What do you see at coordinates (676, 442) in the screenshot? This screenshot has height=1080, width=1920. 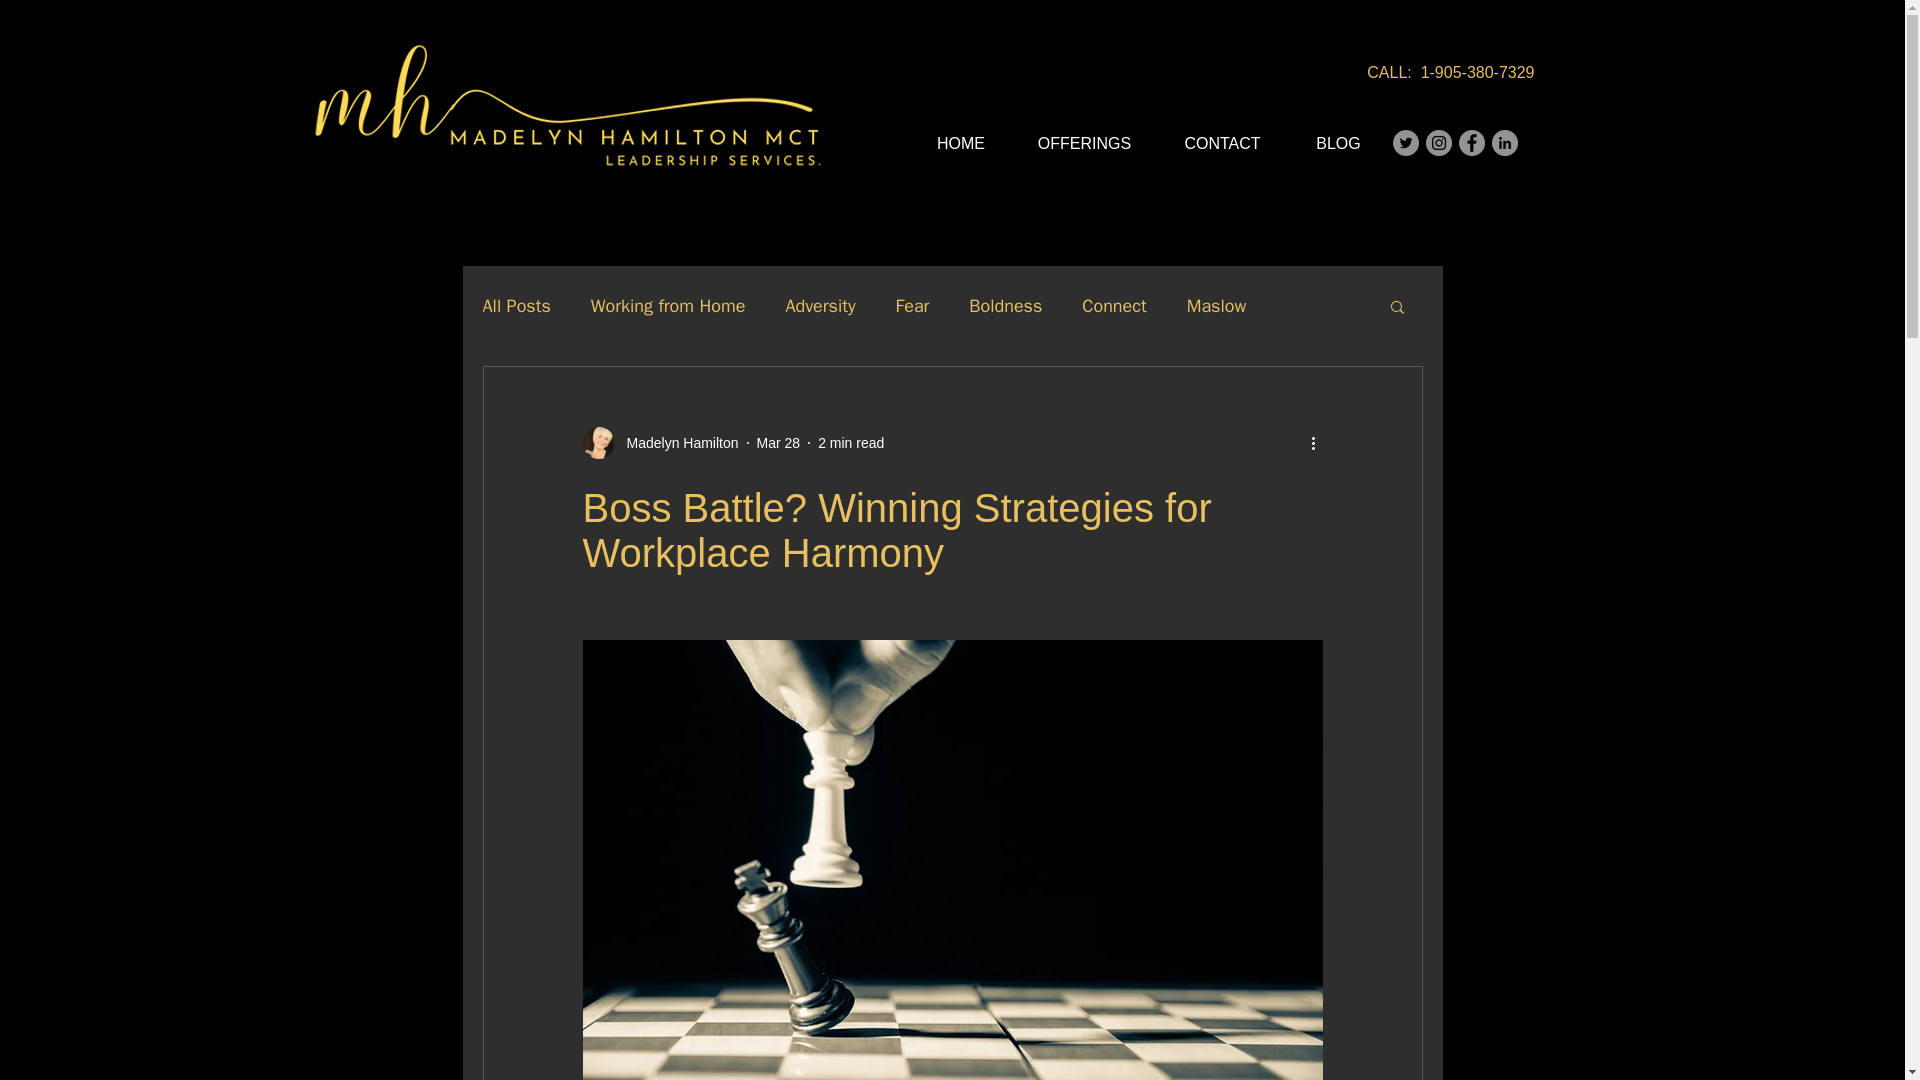 I see `Madelyn Hamilton` at bounding box center [676, 442].